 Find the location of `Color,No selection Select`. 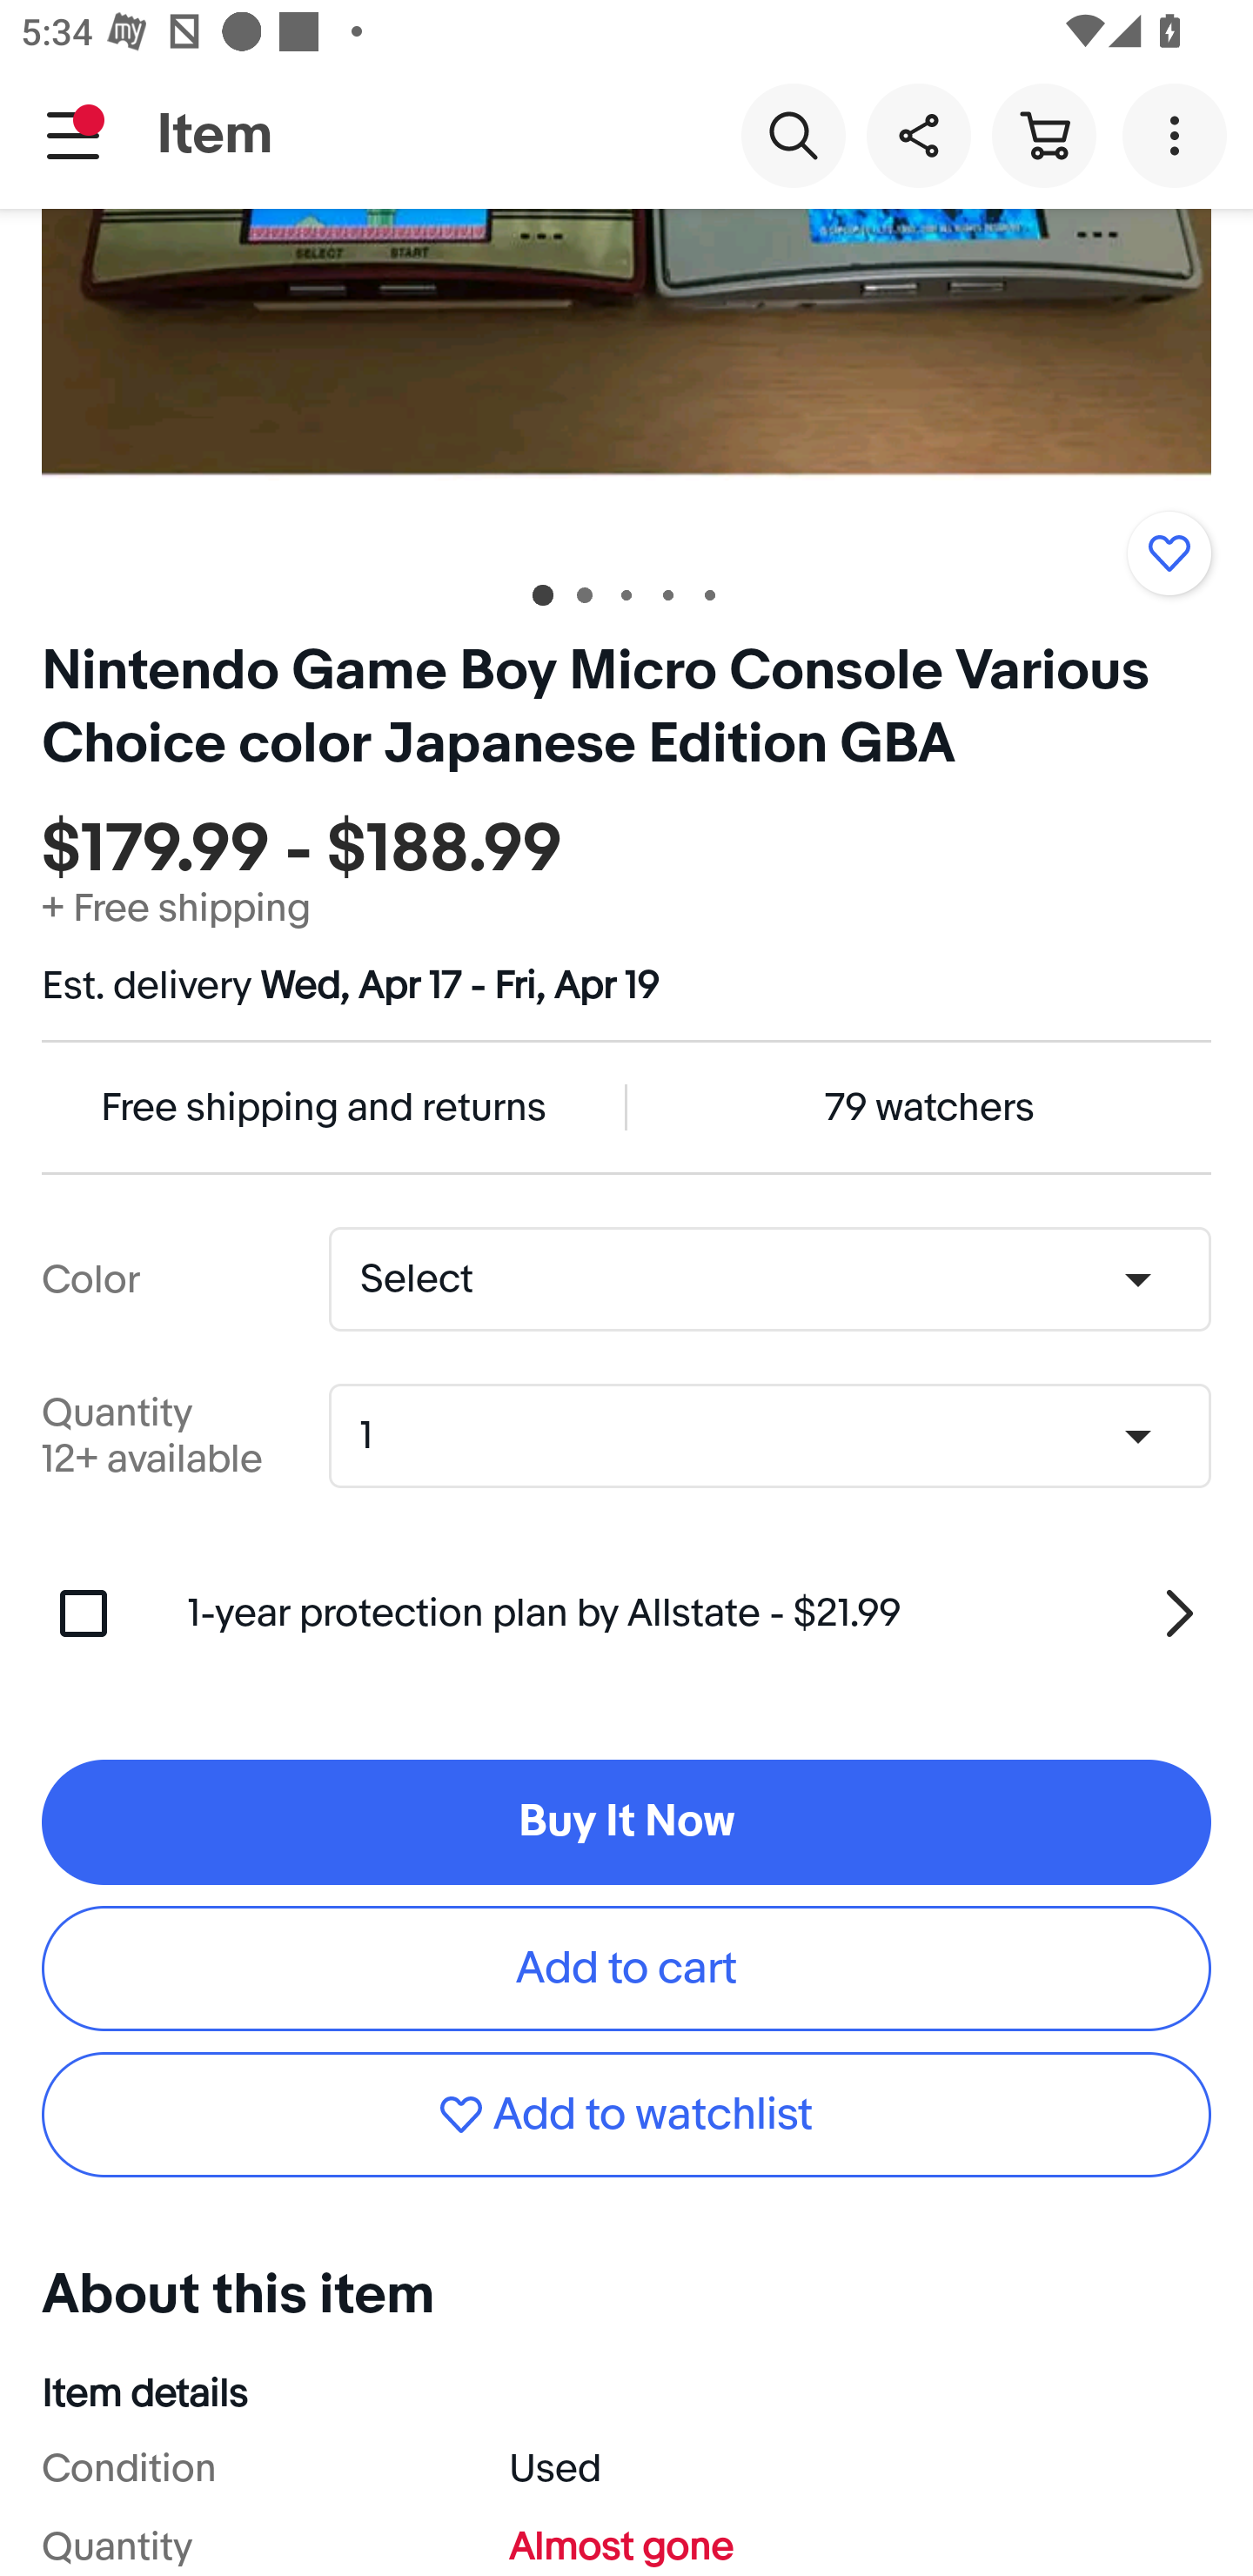

Color,No selection Select is located at coordinates (769, 1278).